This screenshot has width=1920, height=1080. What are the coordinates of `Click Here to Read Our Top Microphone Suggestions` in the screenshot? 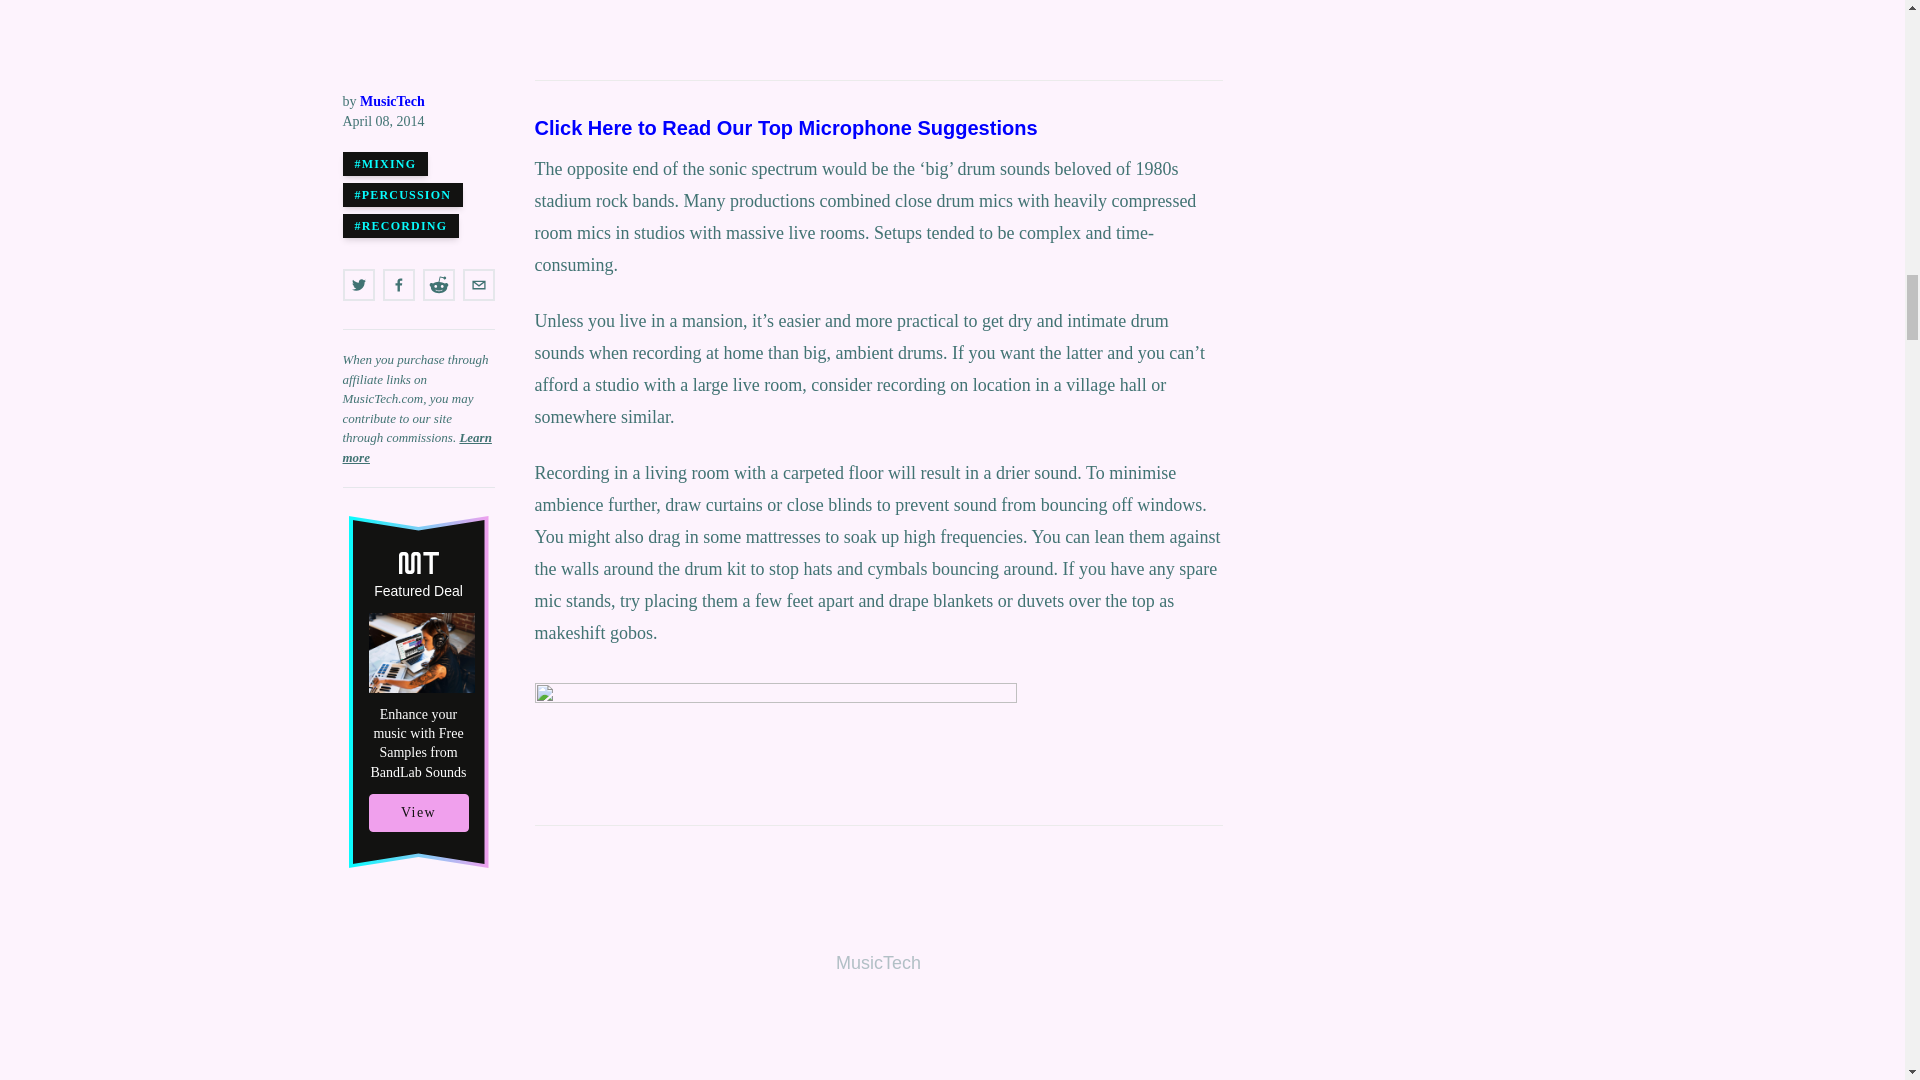 It's located at (784, 128).